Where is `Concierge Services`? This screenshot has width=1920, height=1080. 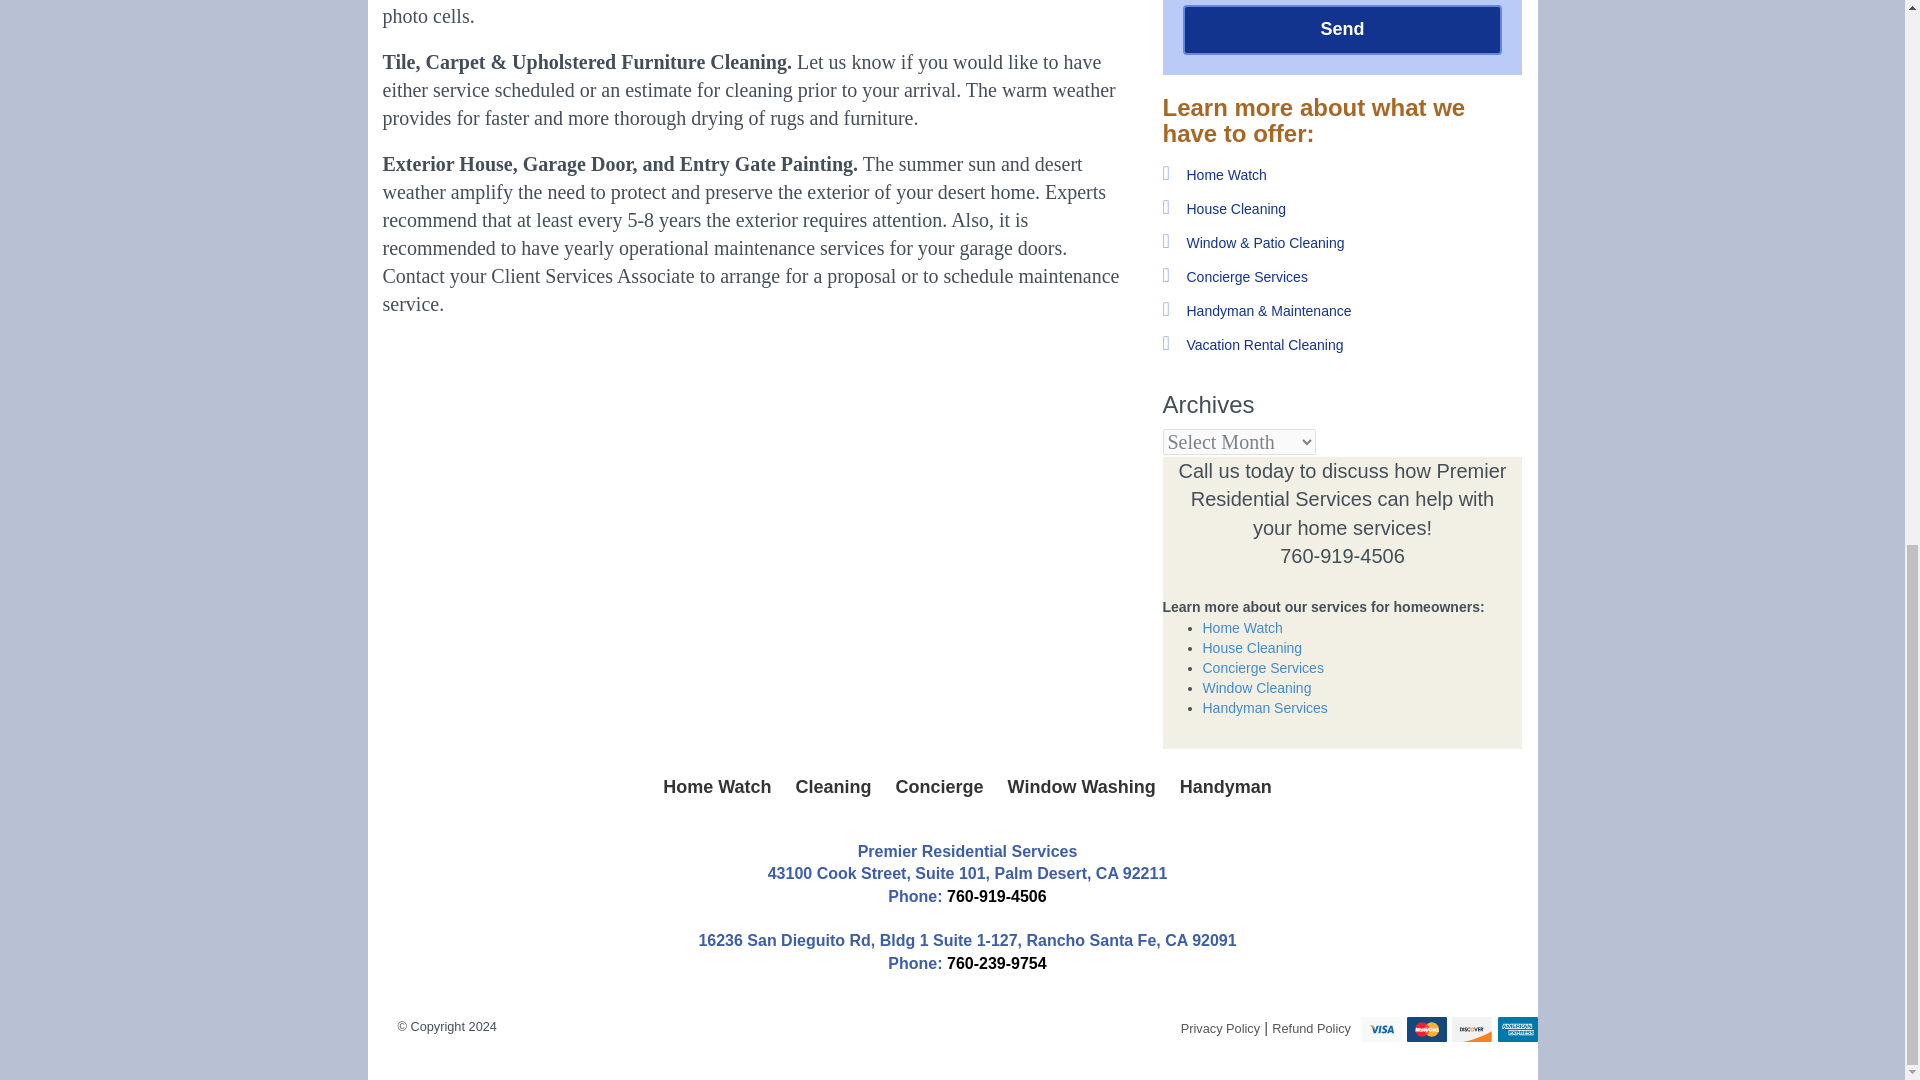
Concierge Services is located at coordinates (1246, 276).